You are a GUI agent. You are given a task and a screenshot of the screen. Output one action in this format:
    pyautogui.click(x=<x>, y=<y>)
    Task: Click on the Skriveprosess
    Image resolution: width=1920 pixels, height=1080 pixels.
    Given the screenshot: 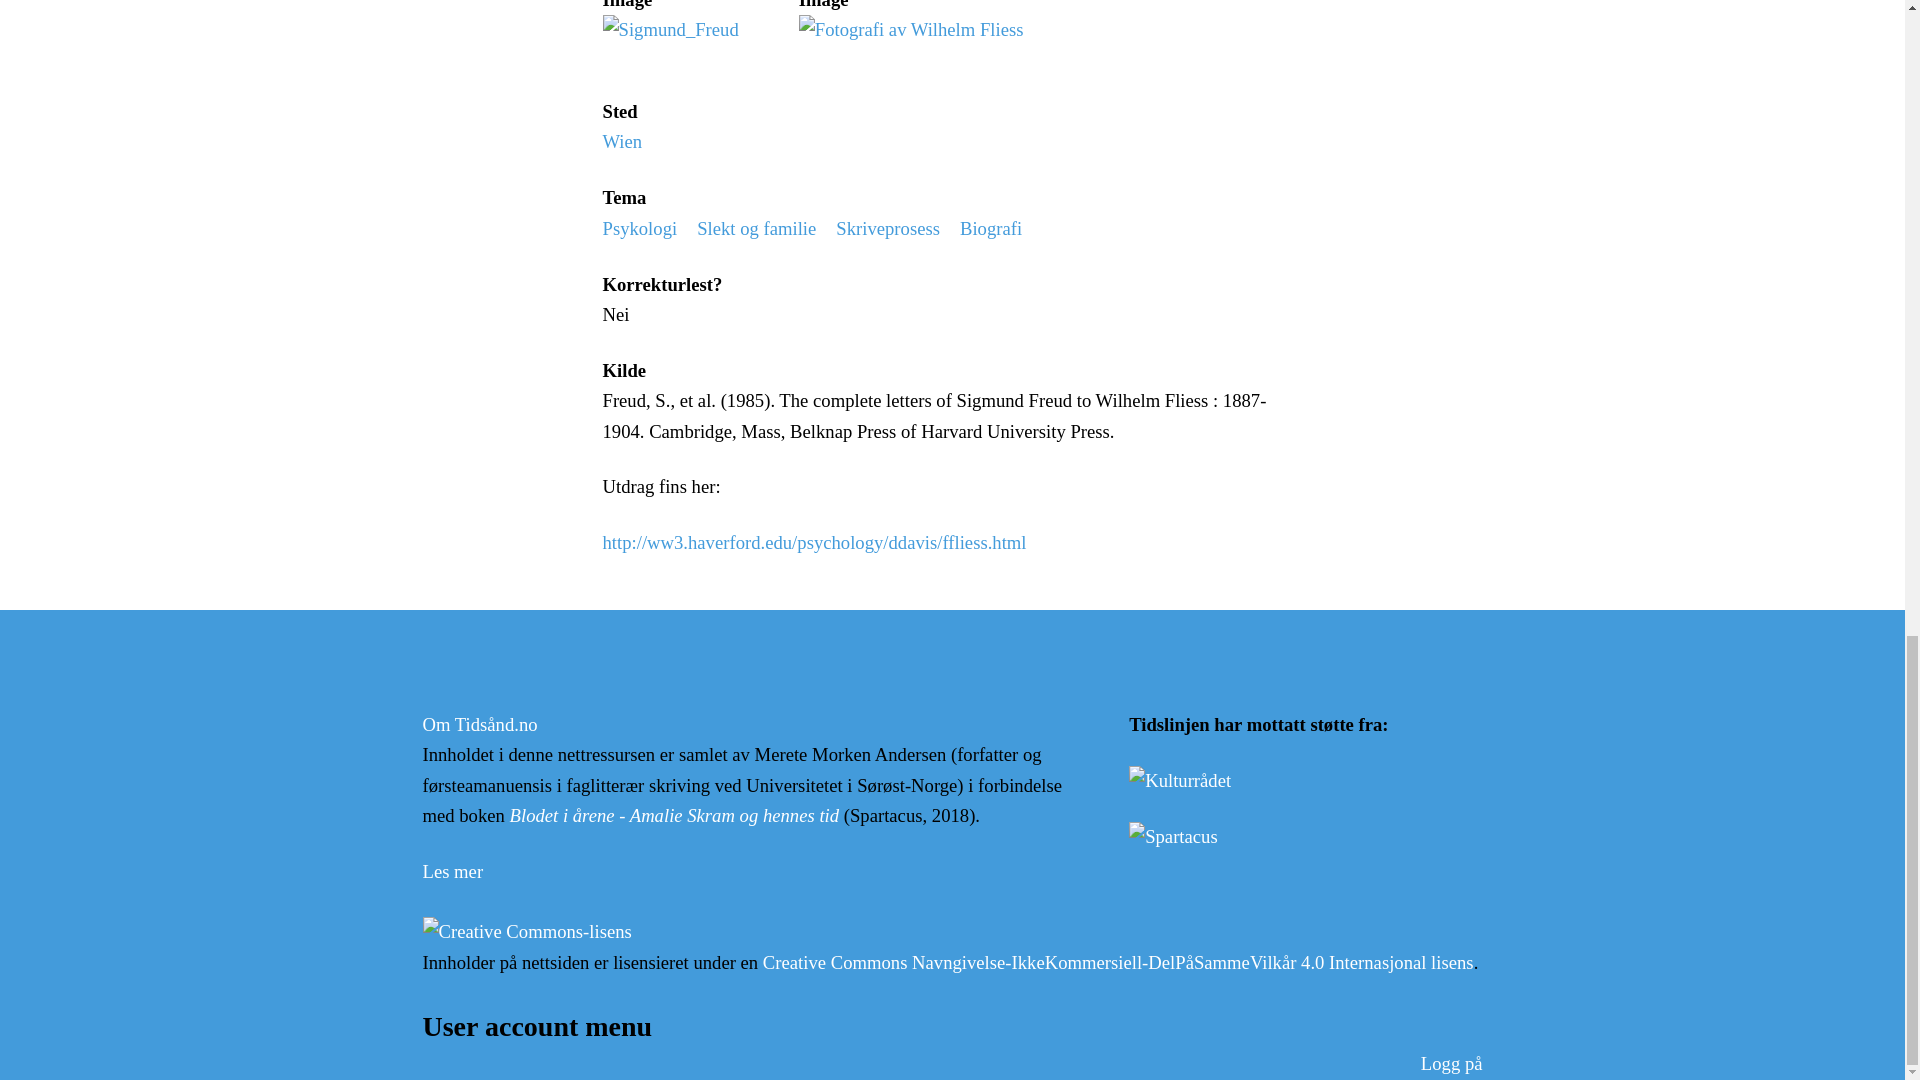 What is the action you would take?
    pyautogui.click(x=888, y=228)
    